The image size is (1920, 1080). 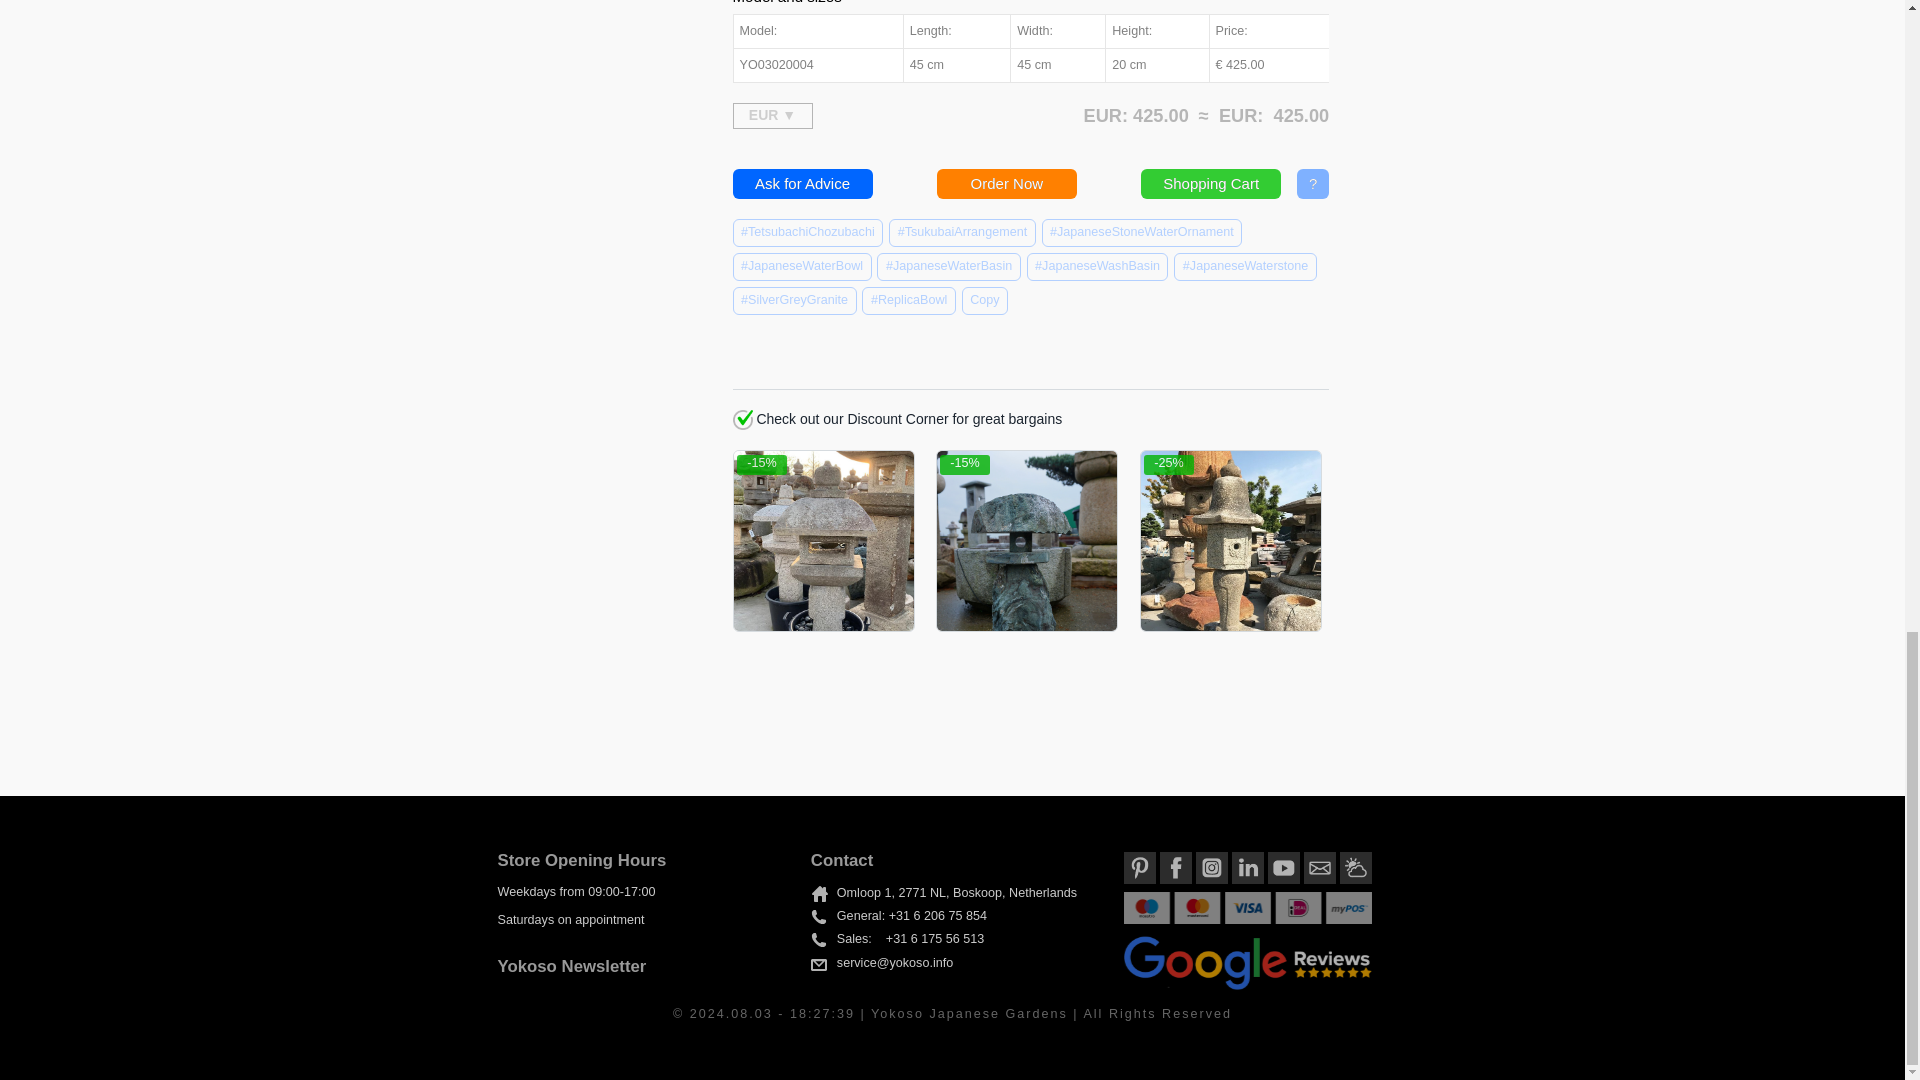 I want to click on Check out our Discount Corner for great bargains, so click(x=742, y=420).